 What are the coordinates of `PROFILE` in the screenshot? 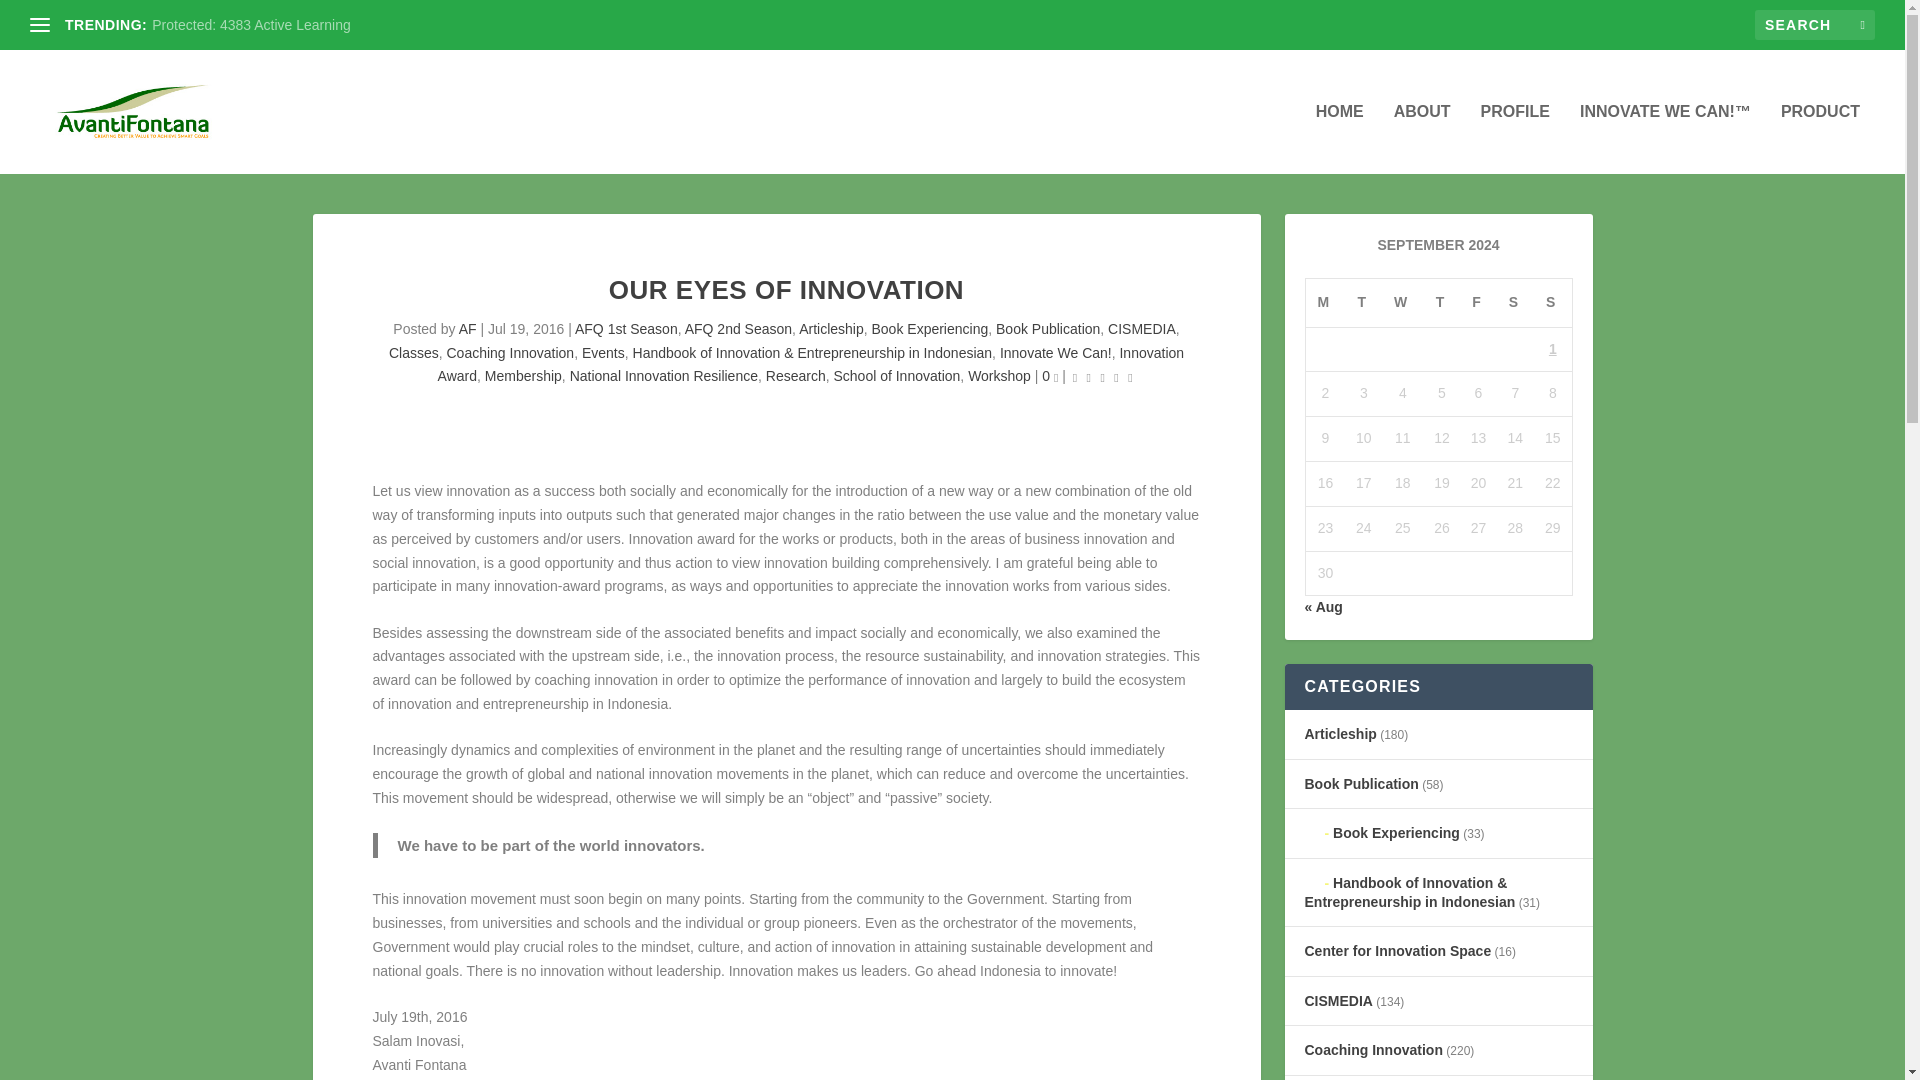 It's located at (1514, 138).